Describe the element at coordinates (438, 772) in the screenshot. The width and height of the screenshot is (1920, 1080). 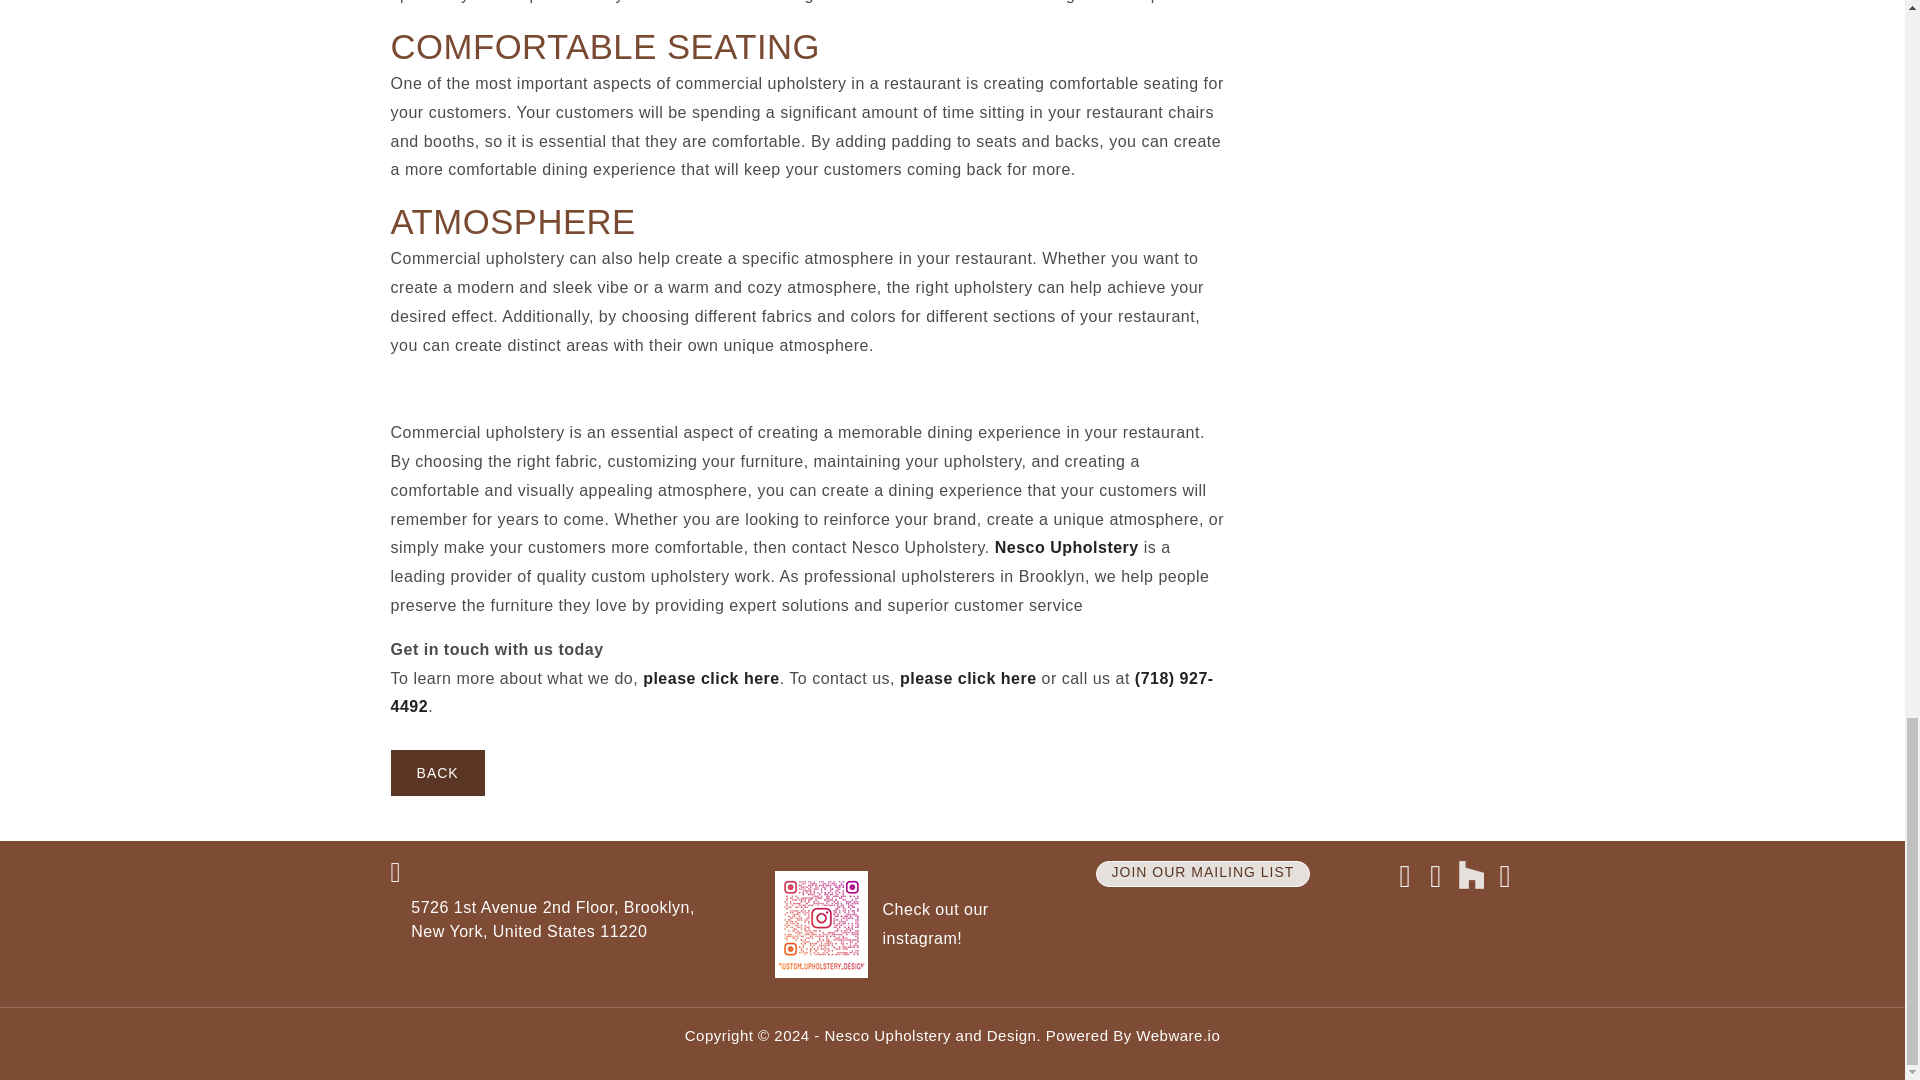
I see `BACK` at that location.